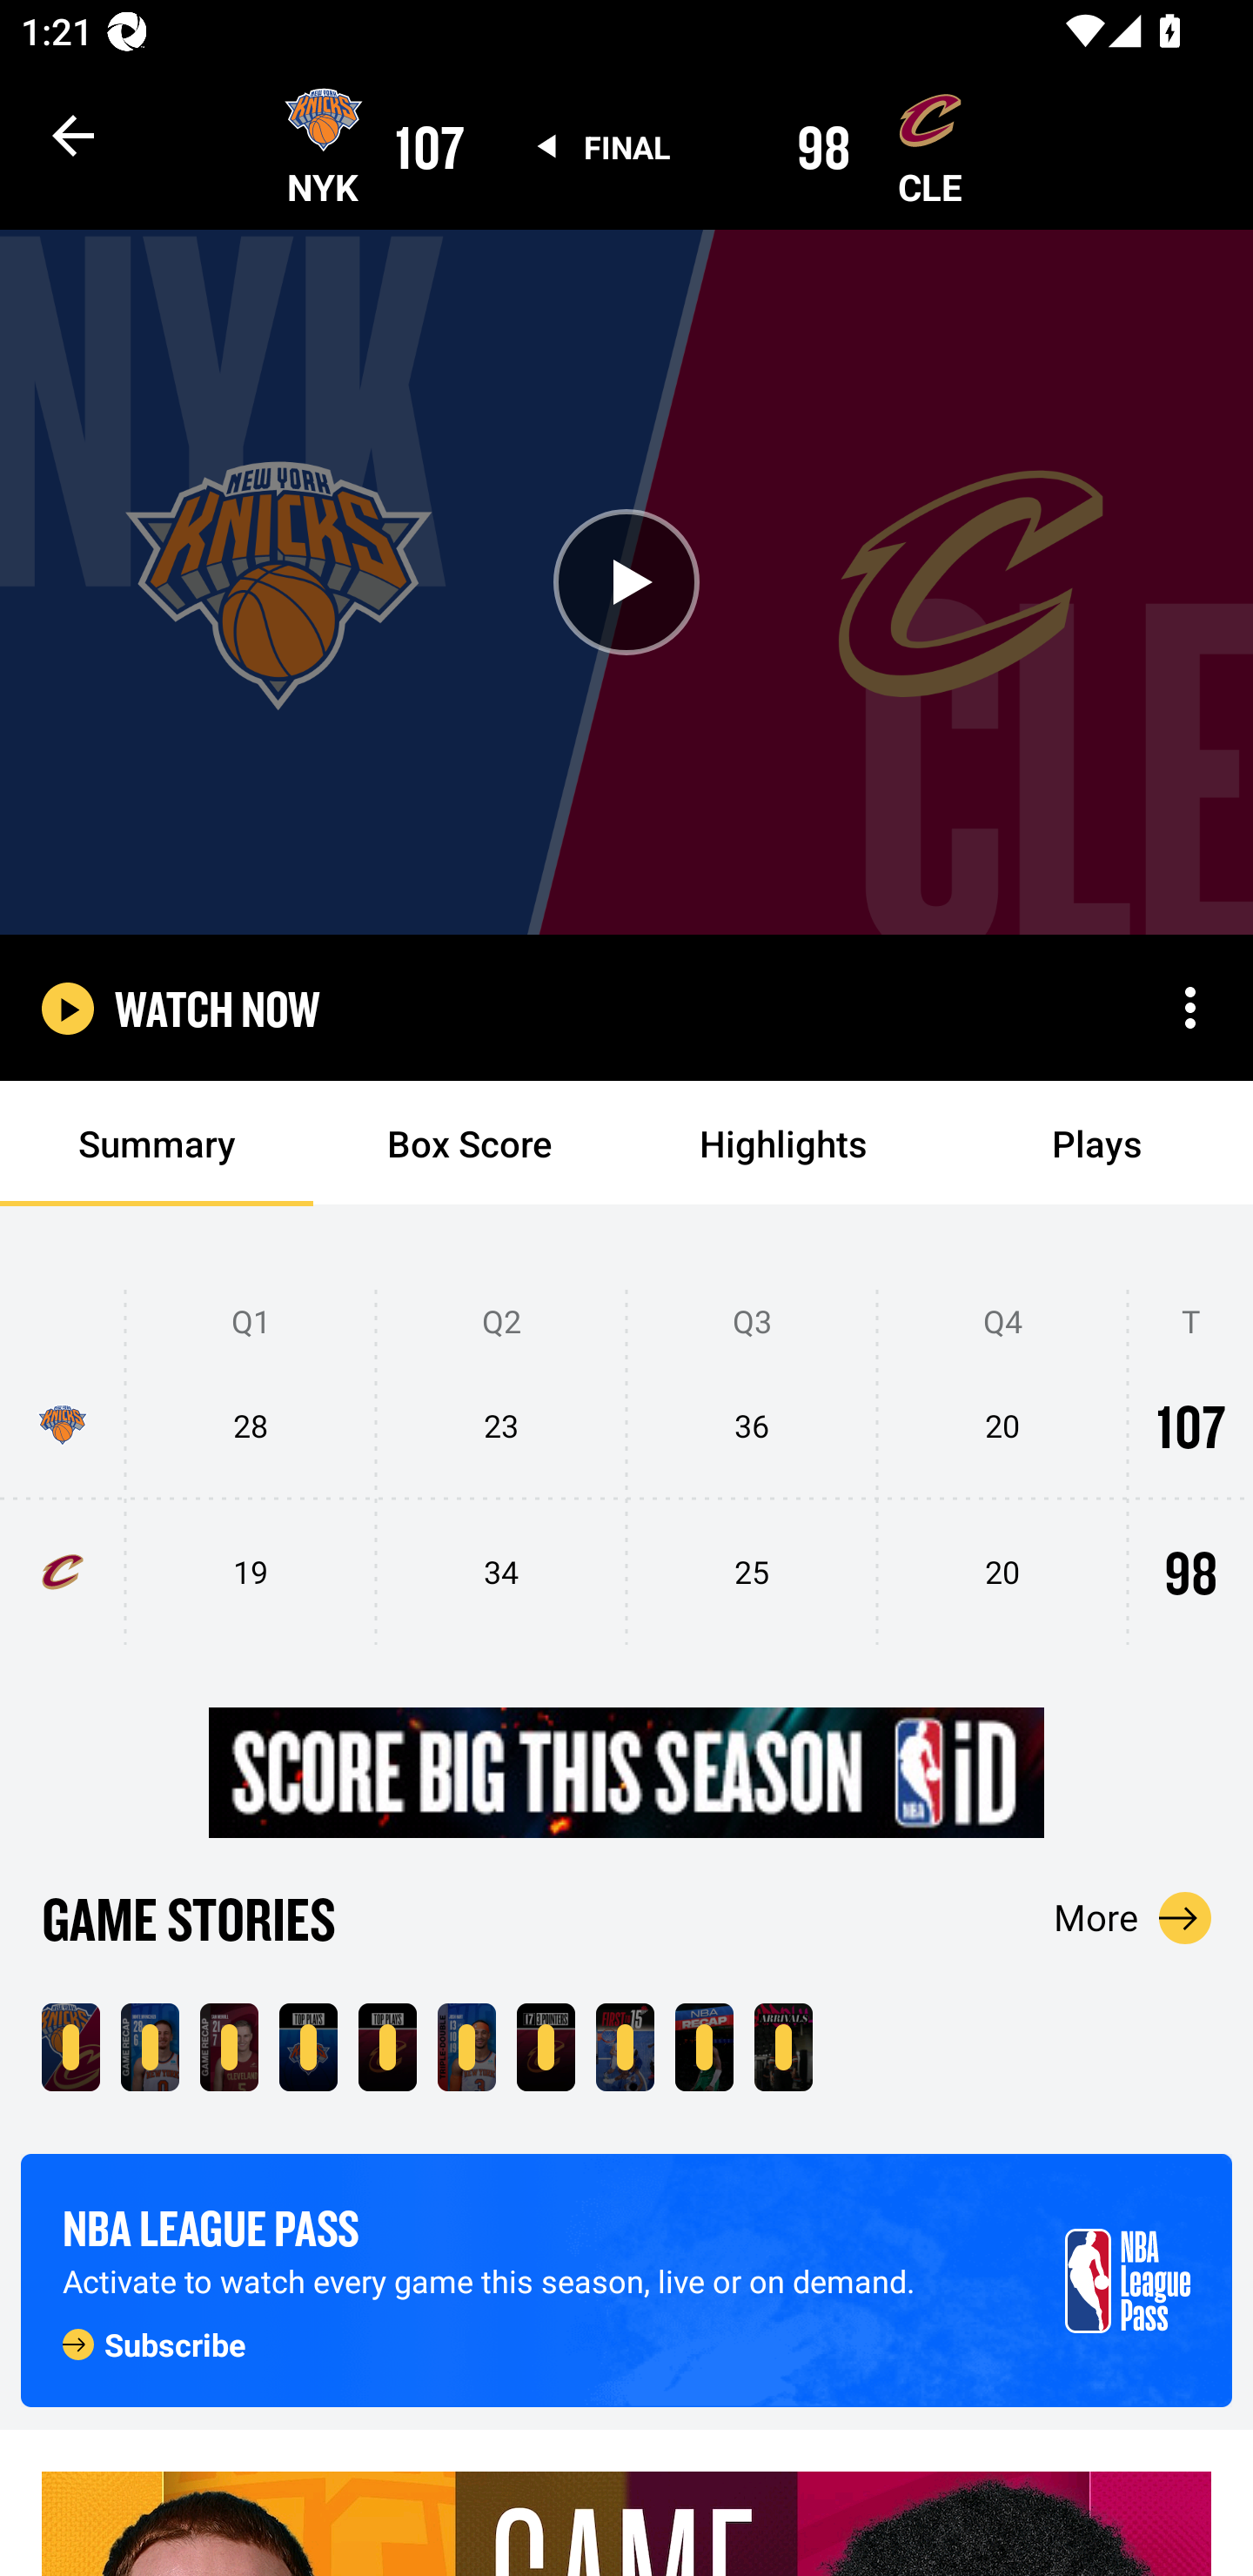 This screenshot has width=1253, height=2576. What do you see at coordinates (73, 135) in the screenshot?
I see `Navigate up` at bounding box center [73, 135].